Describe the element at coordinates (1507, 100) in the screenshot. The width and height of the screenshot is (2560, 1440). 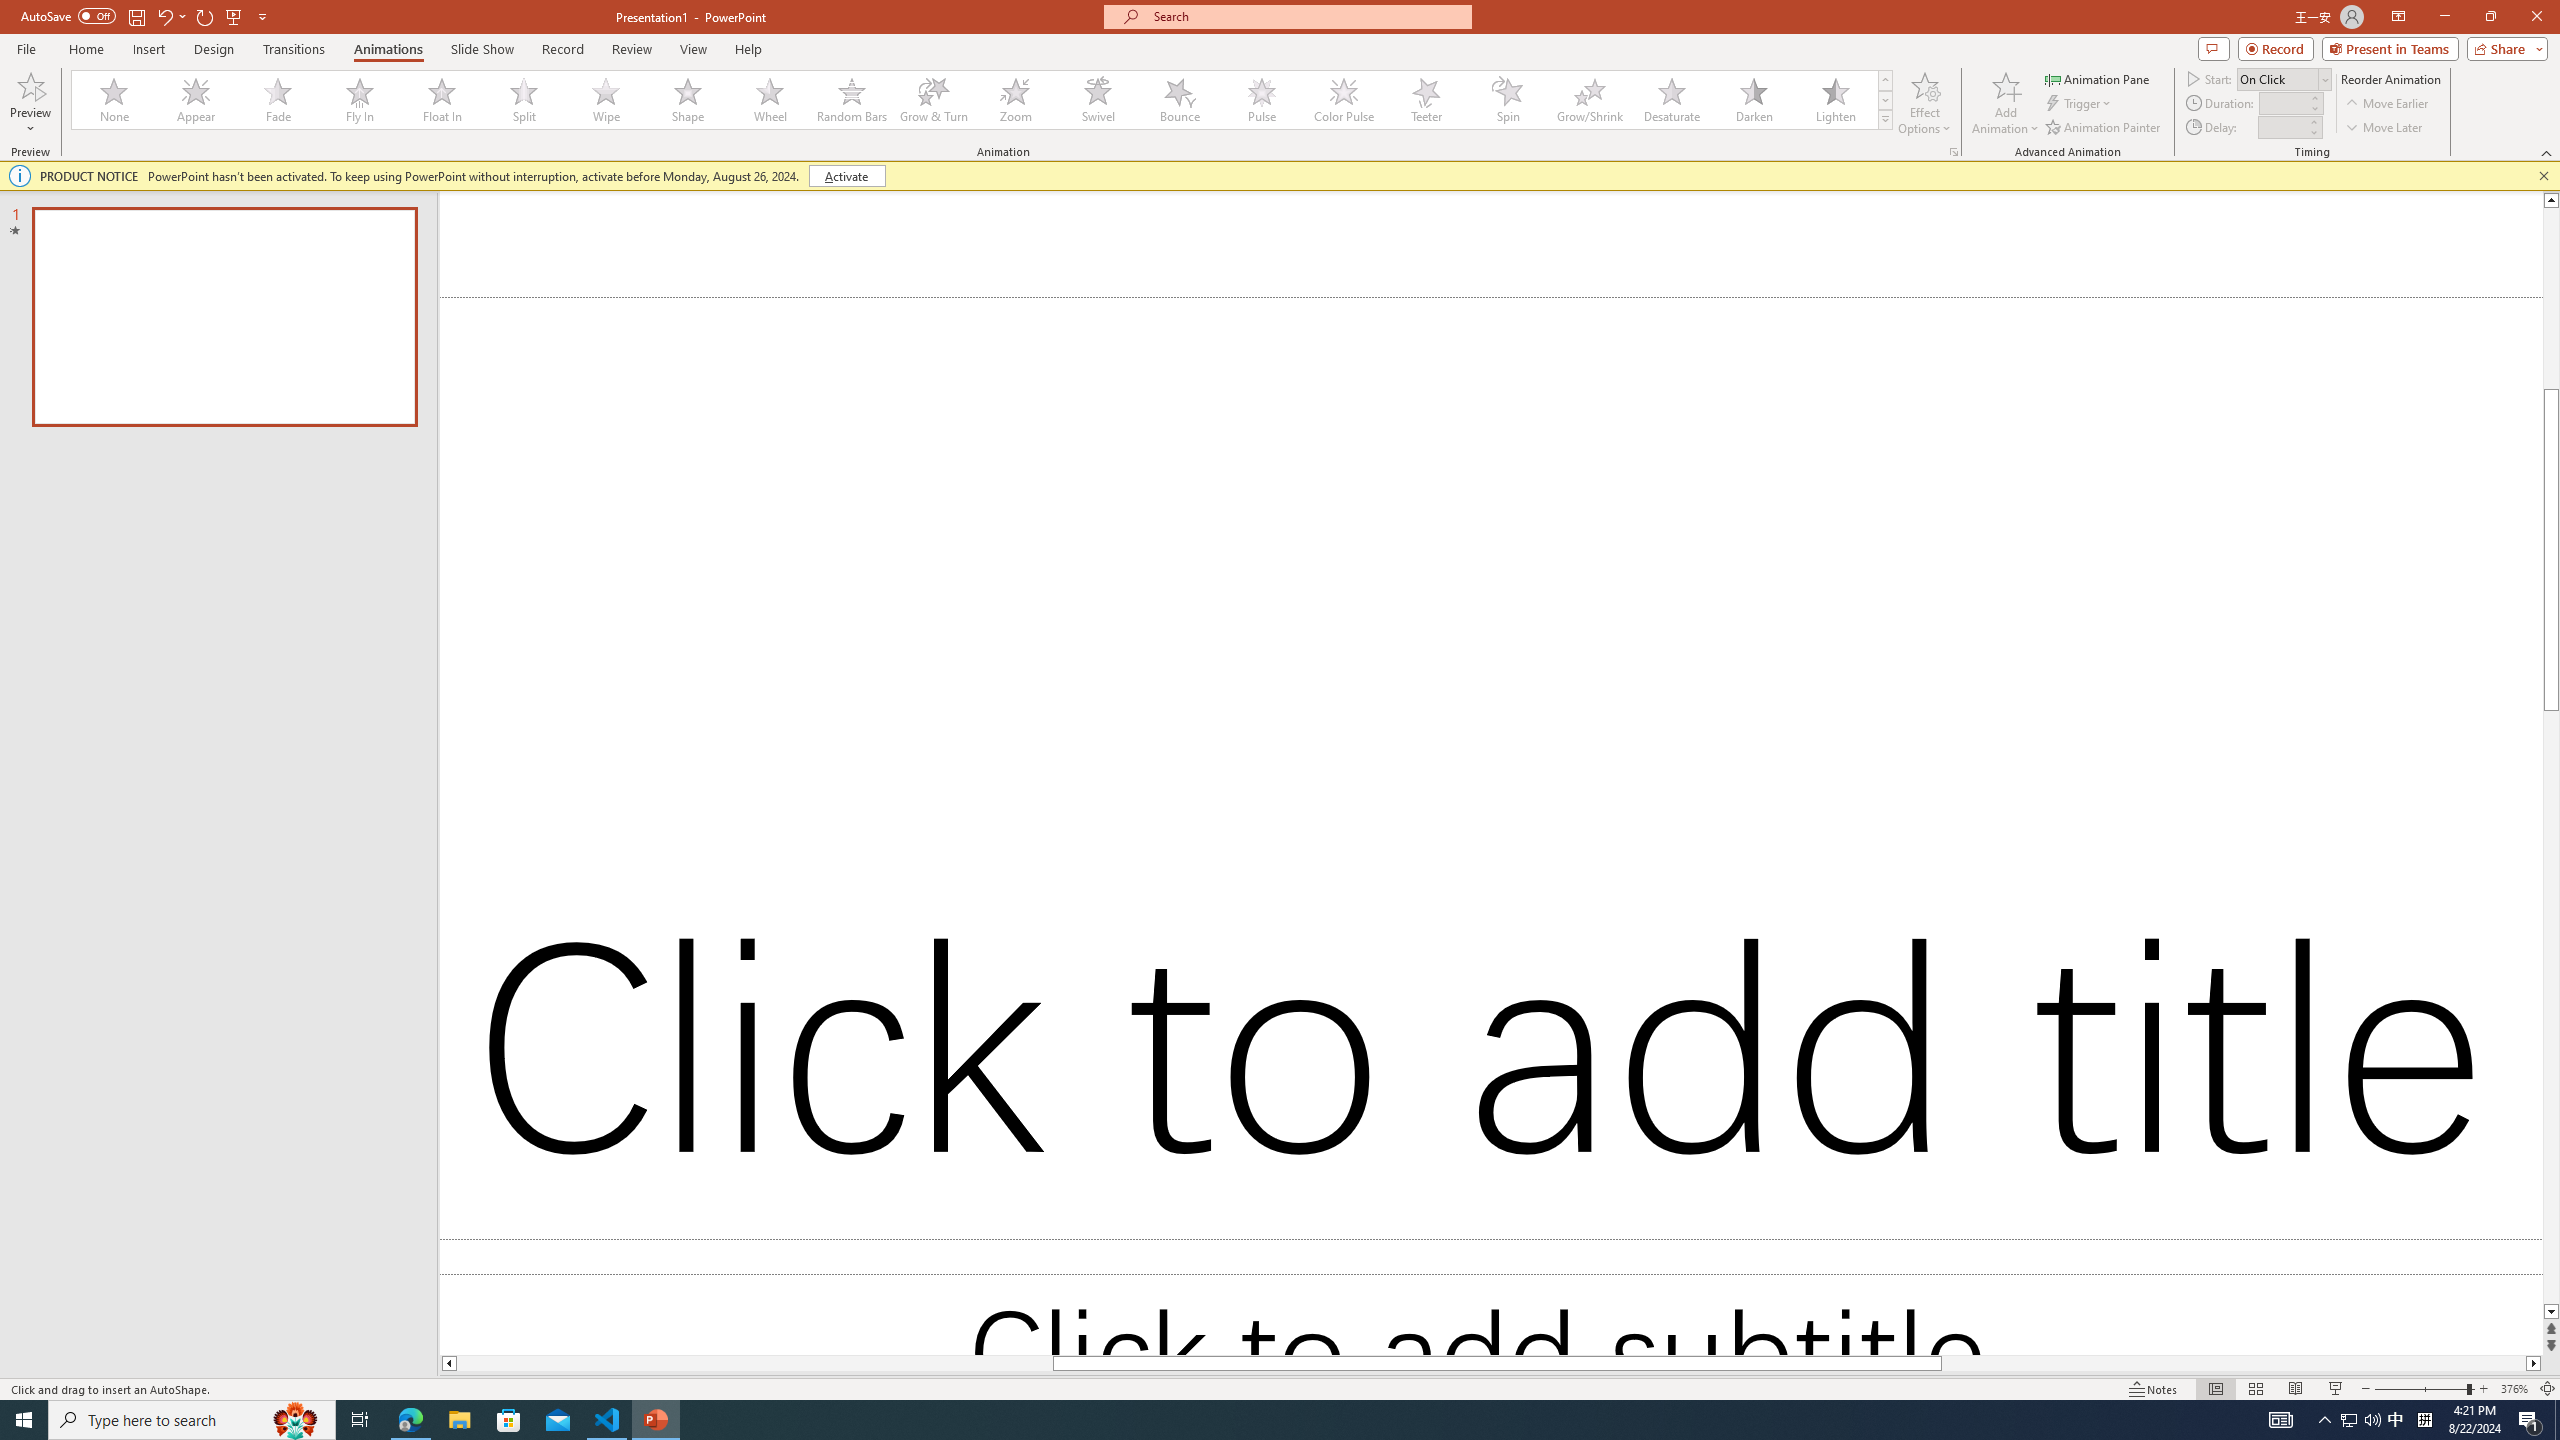
I see `Spin` at that location.